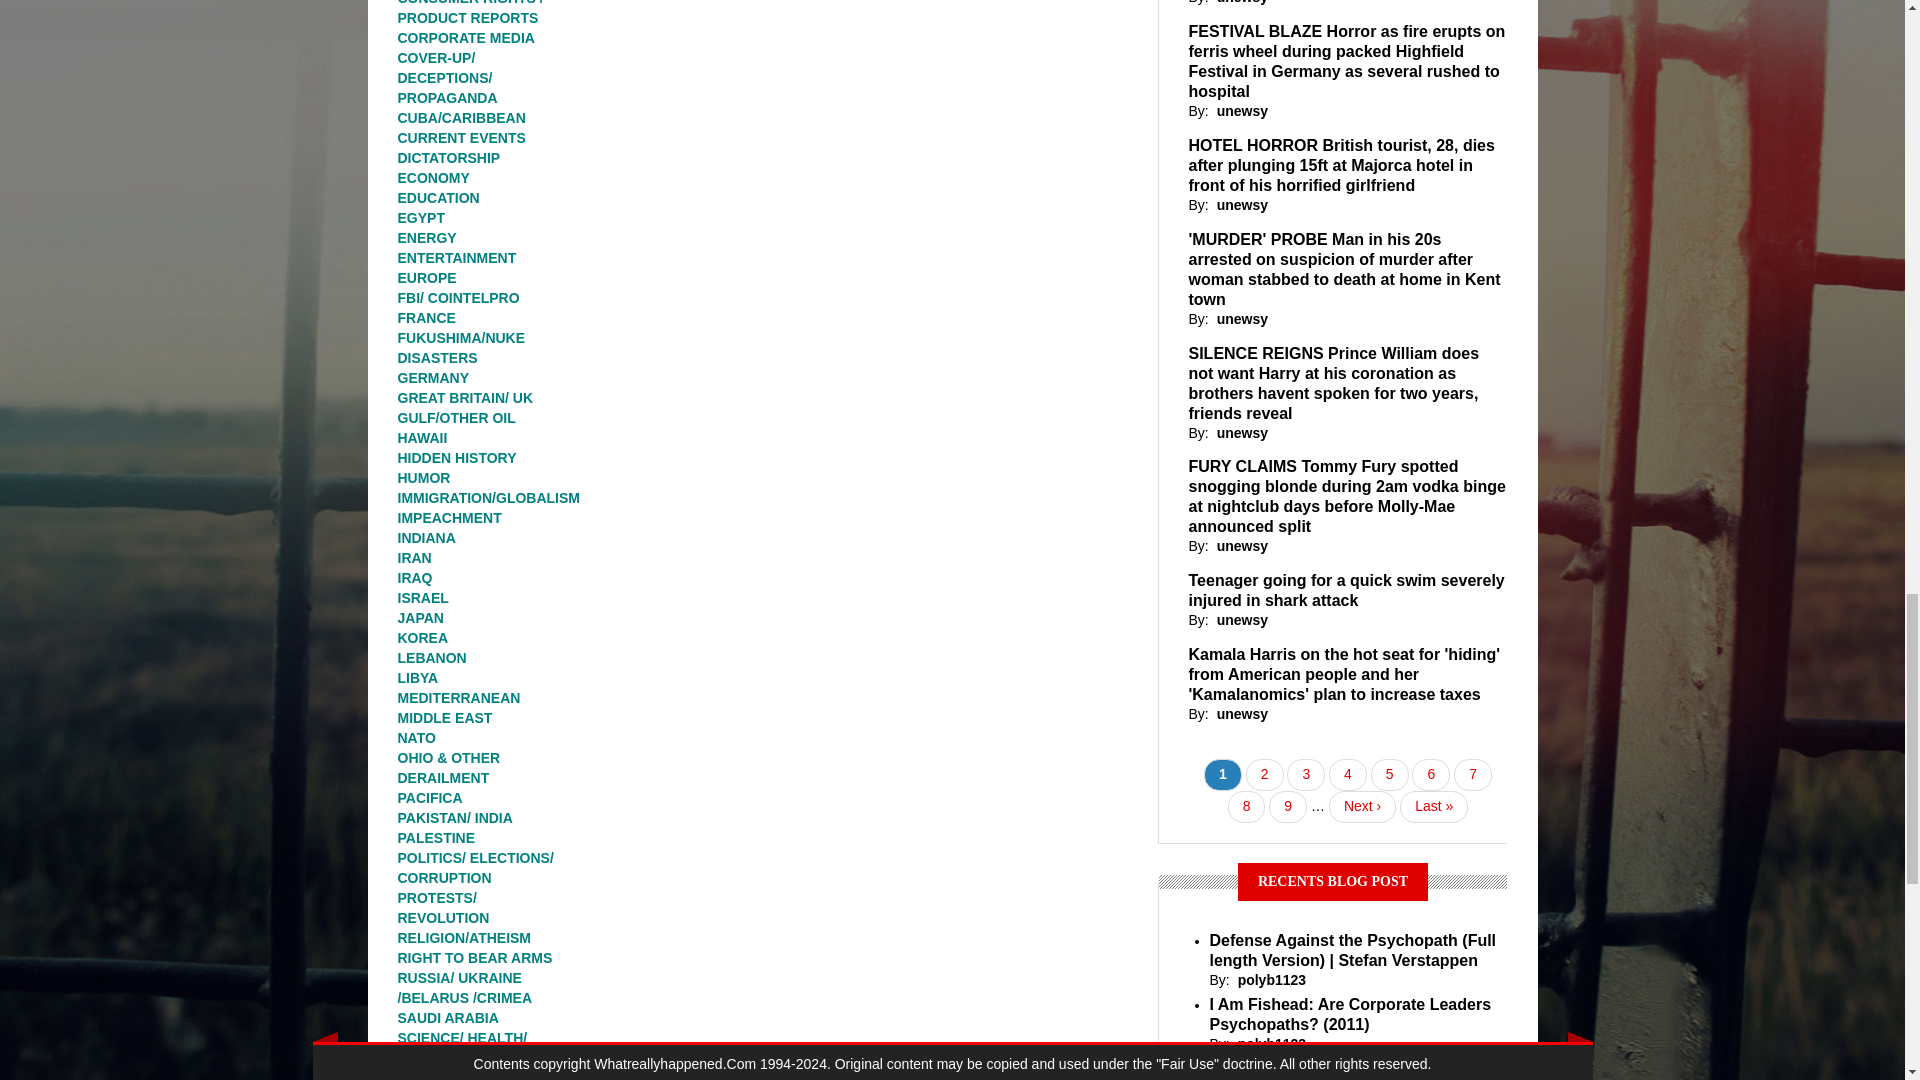  I want to click on Go to page 9, so click(1288, 806).